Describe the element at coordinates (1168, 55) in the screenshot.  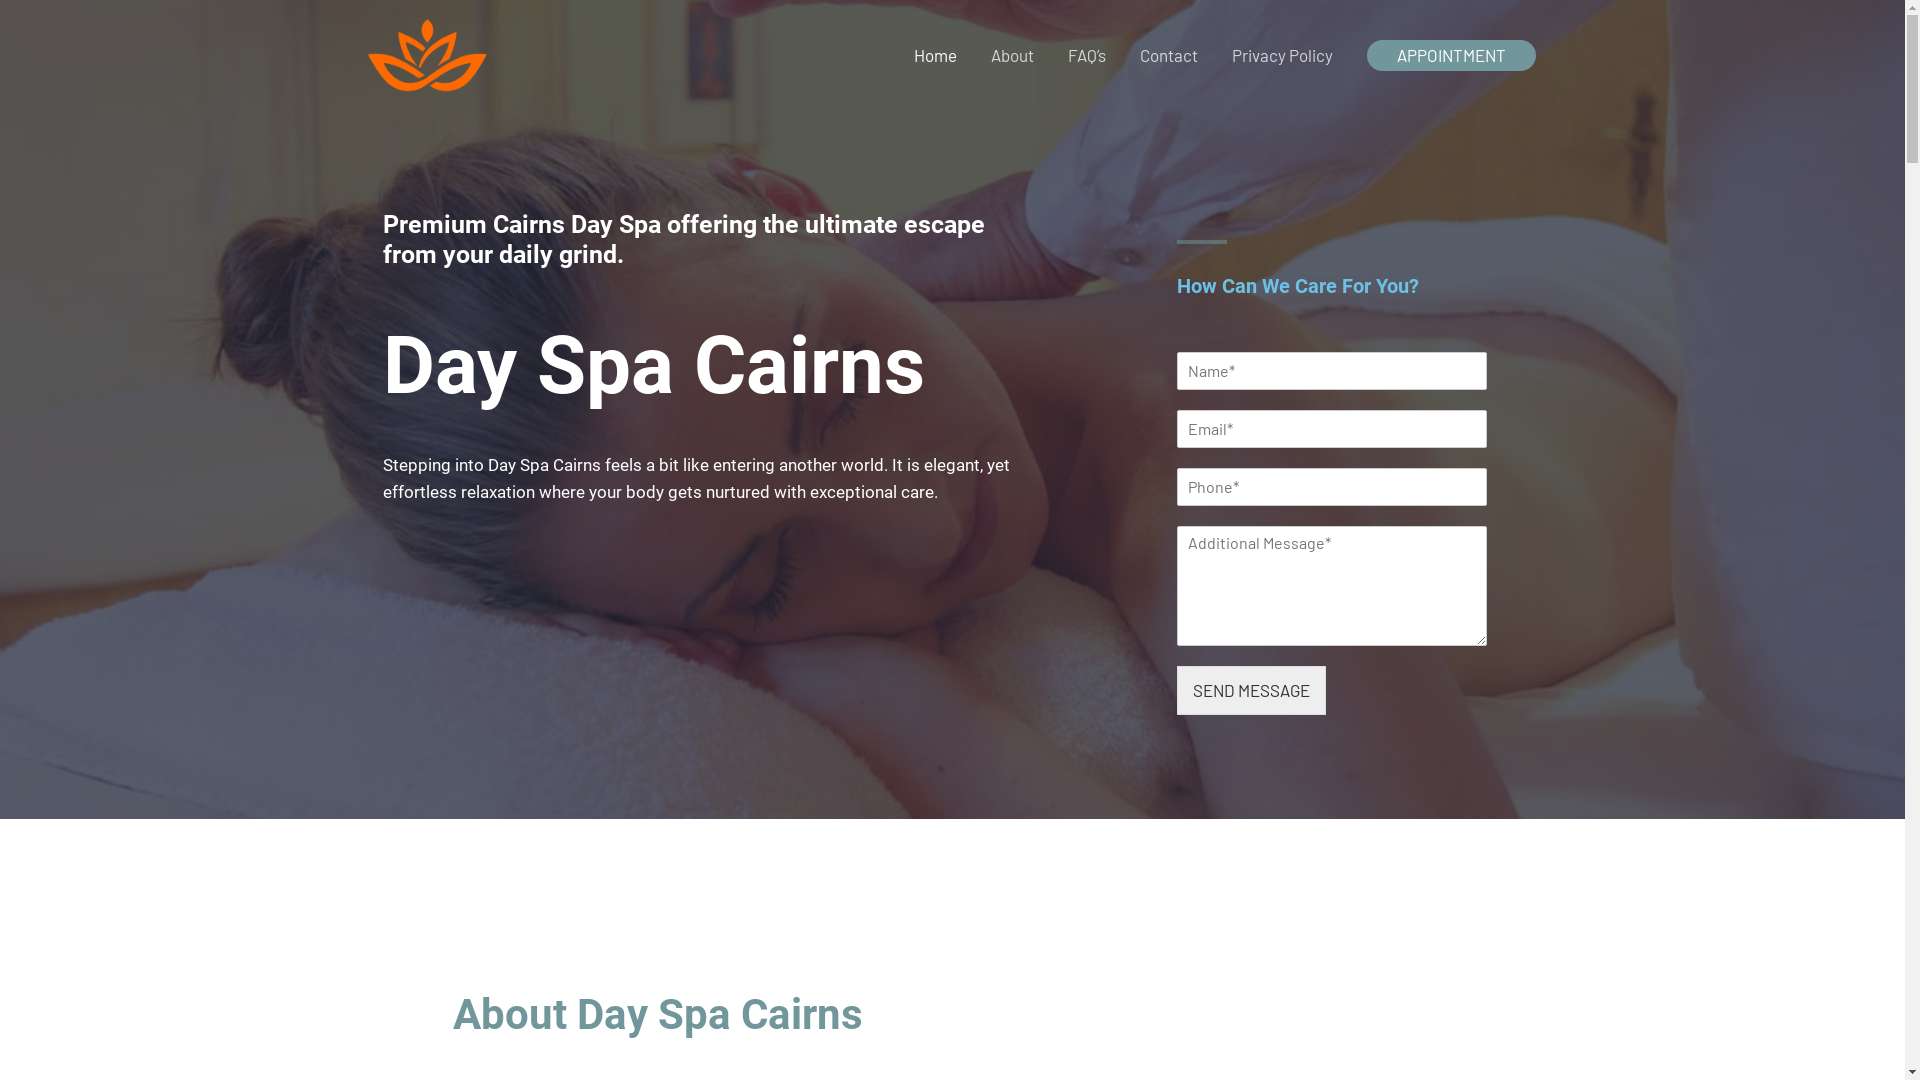
I see `Contact` at that location.